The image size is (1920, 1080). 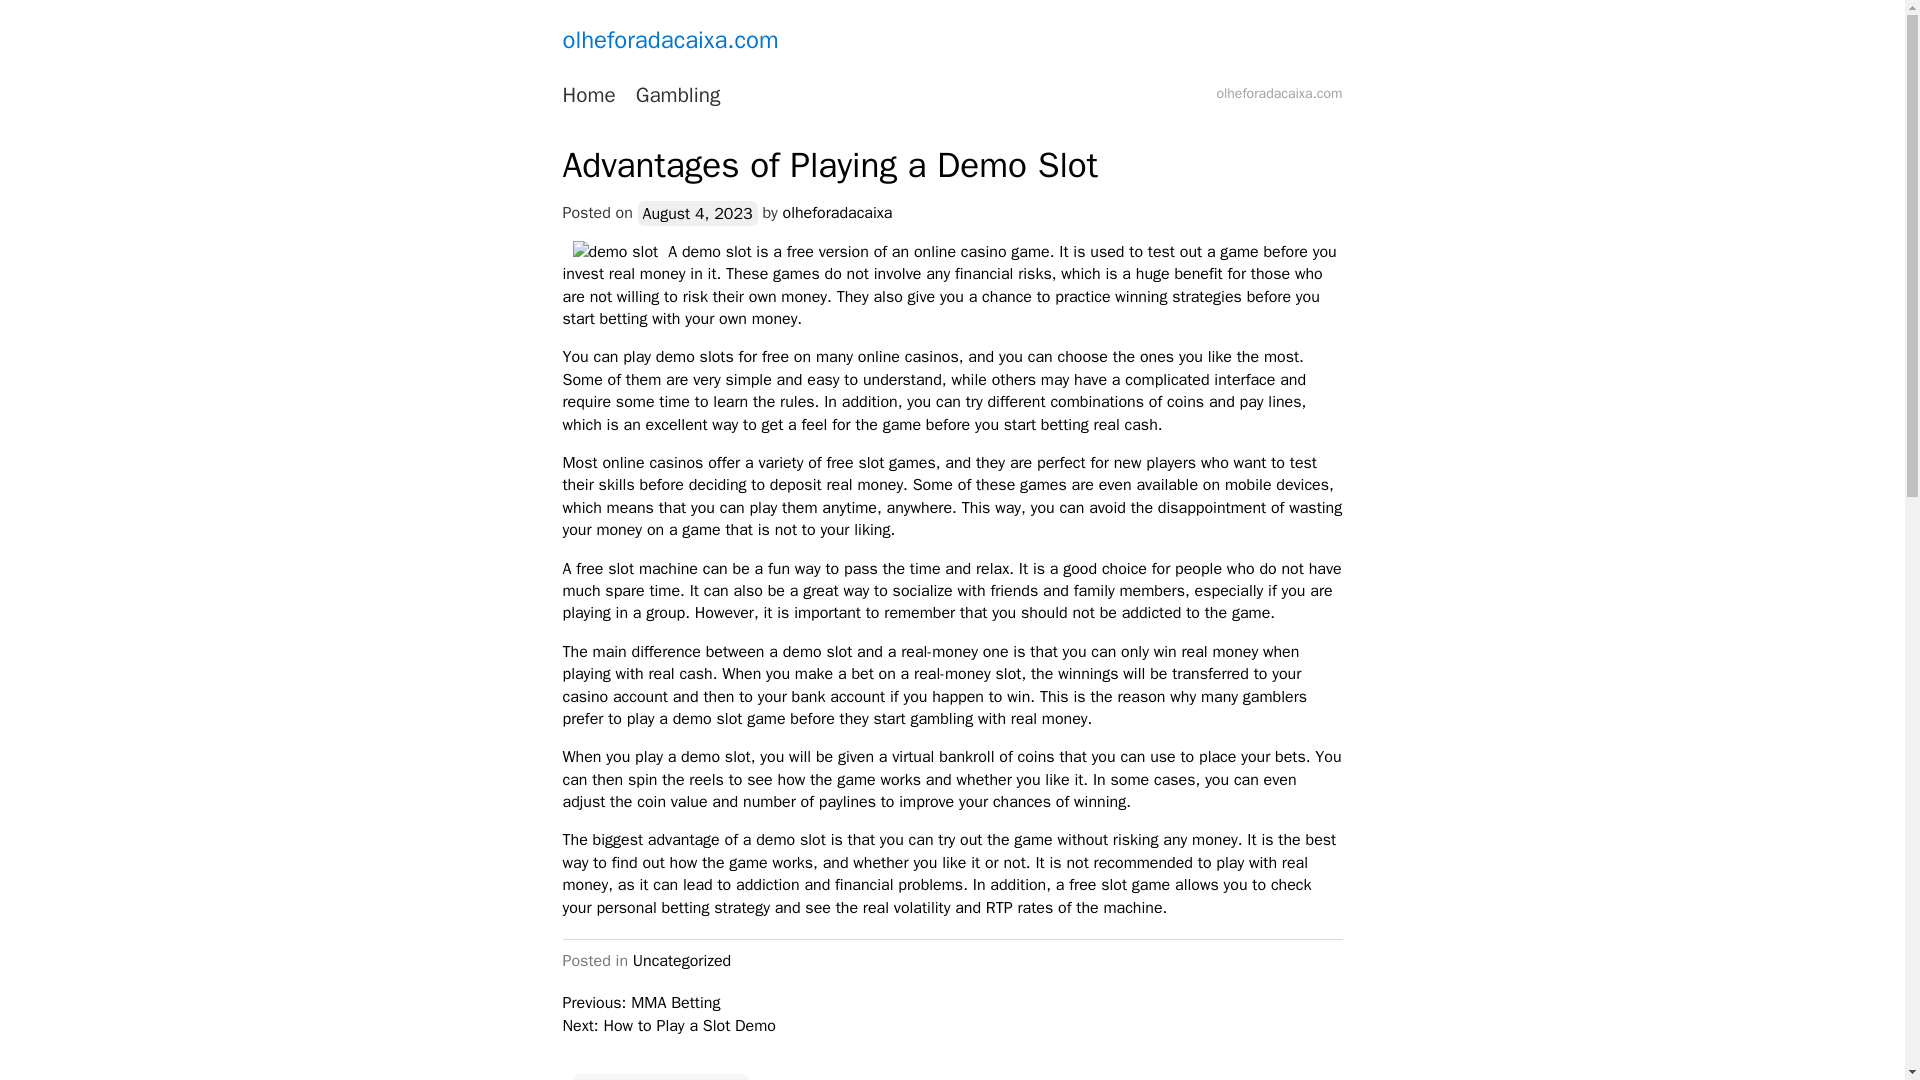 What do you see at coordinates (668, 1026) in the screenshot?
I see `Next: How to Play a Slot Demo` at bounding box center [668, 1026].